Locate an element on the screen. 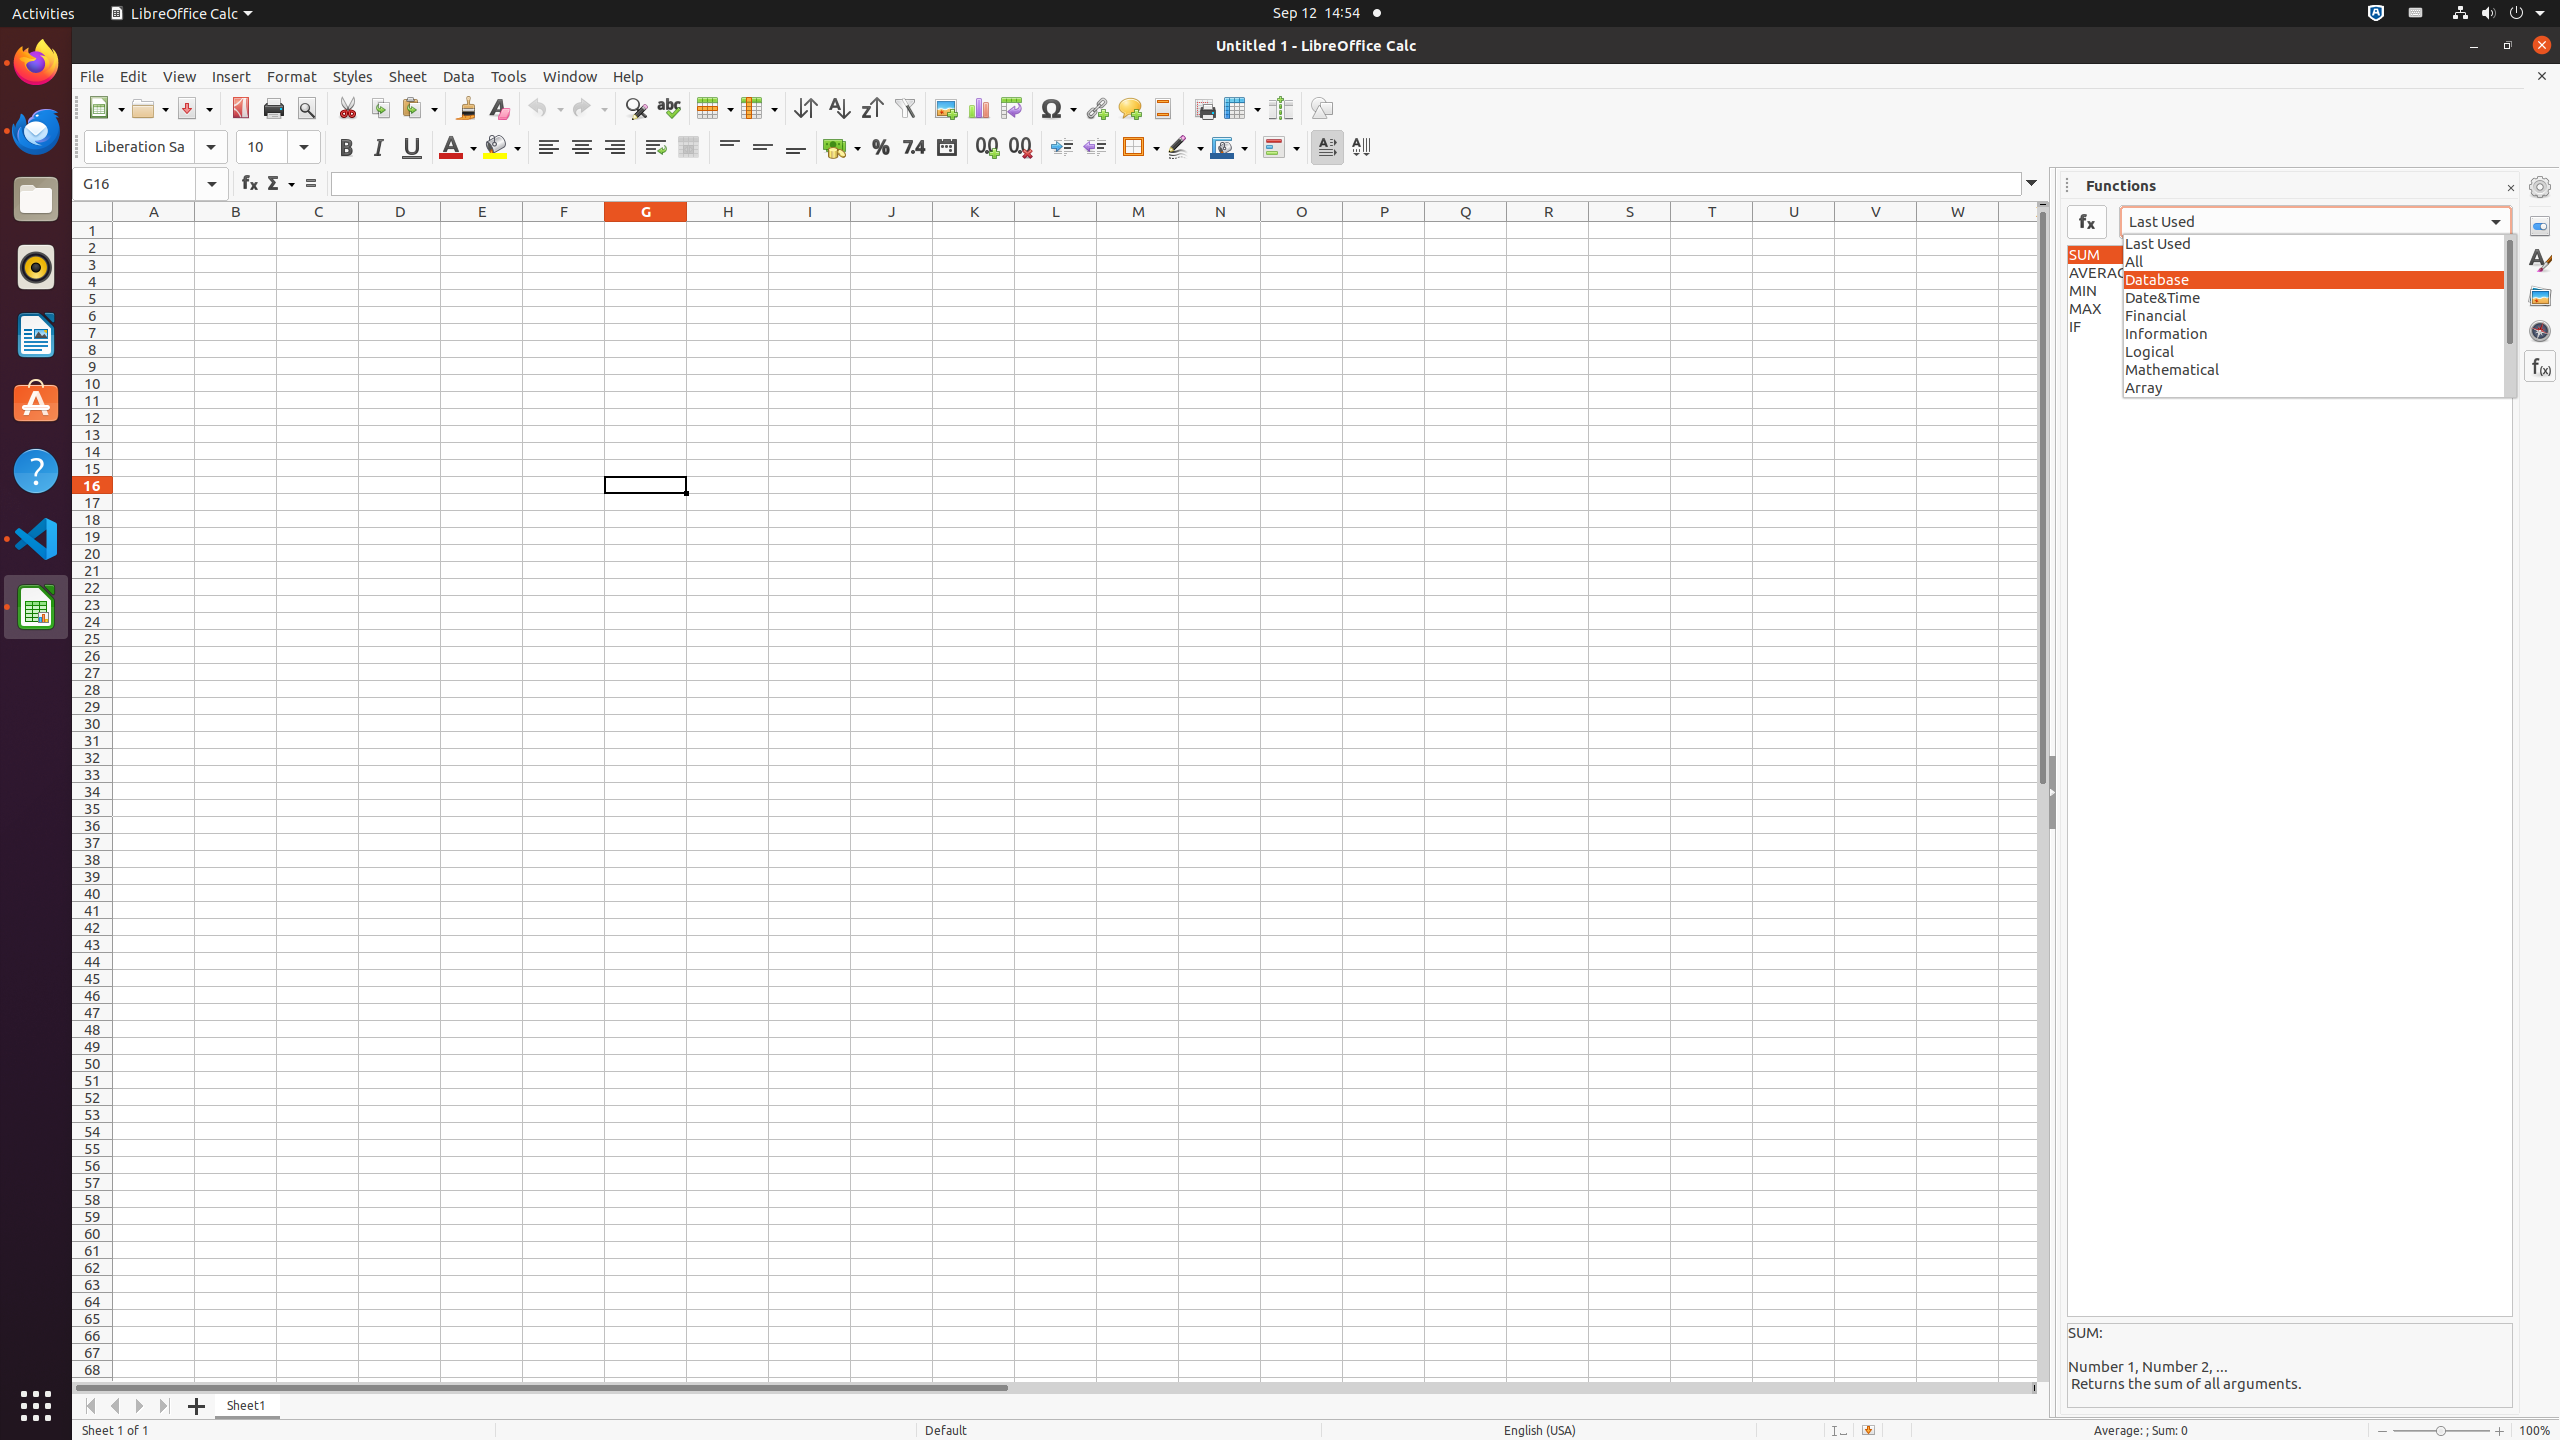 The height and width of the screenshot is (1440, 2560). Styles is located at coordinates (353, 76).